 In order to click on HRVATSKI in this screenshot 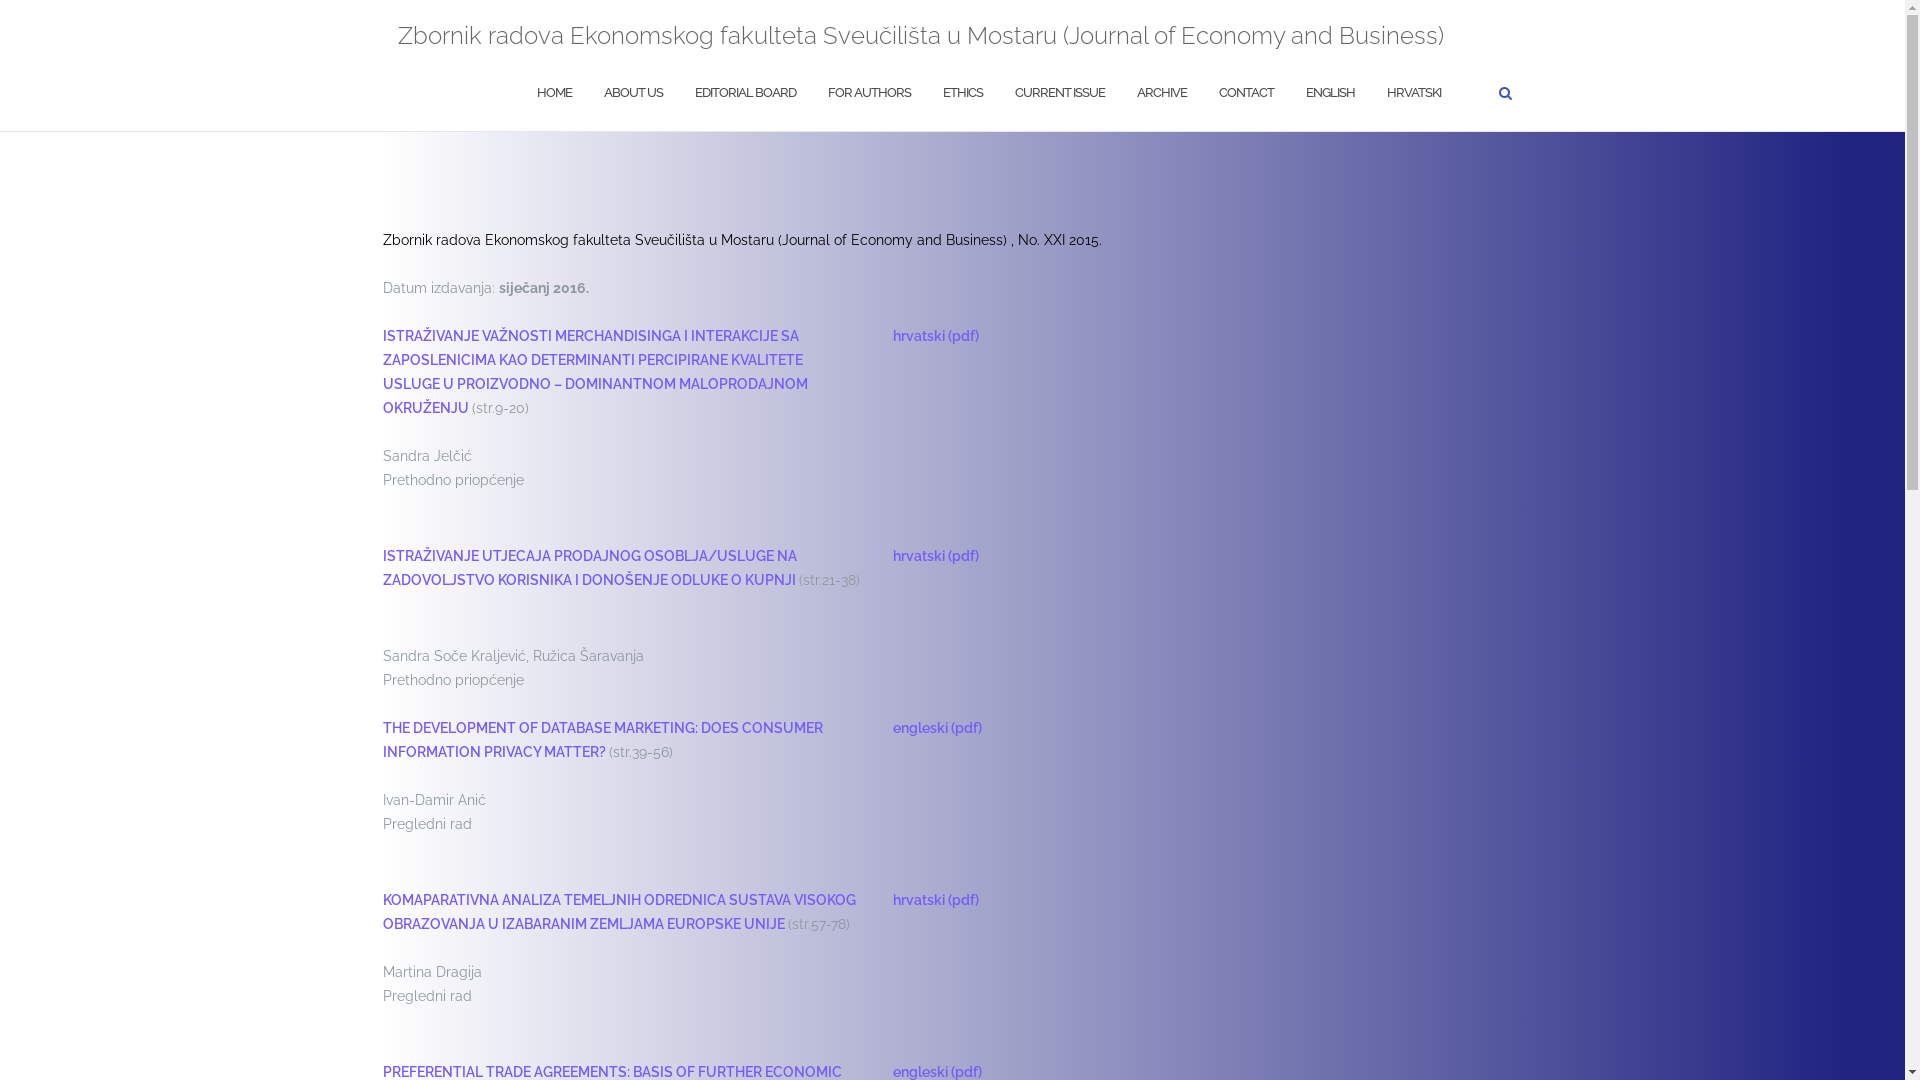, I will do `click(1413, 94)`.